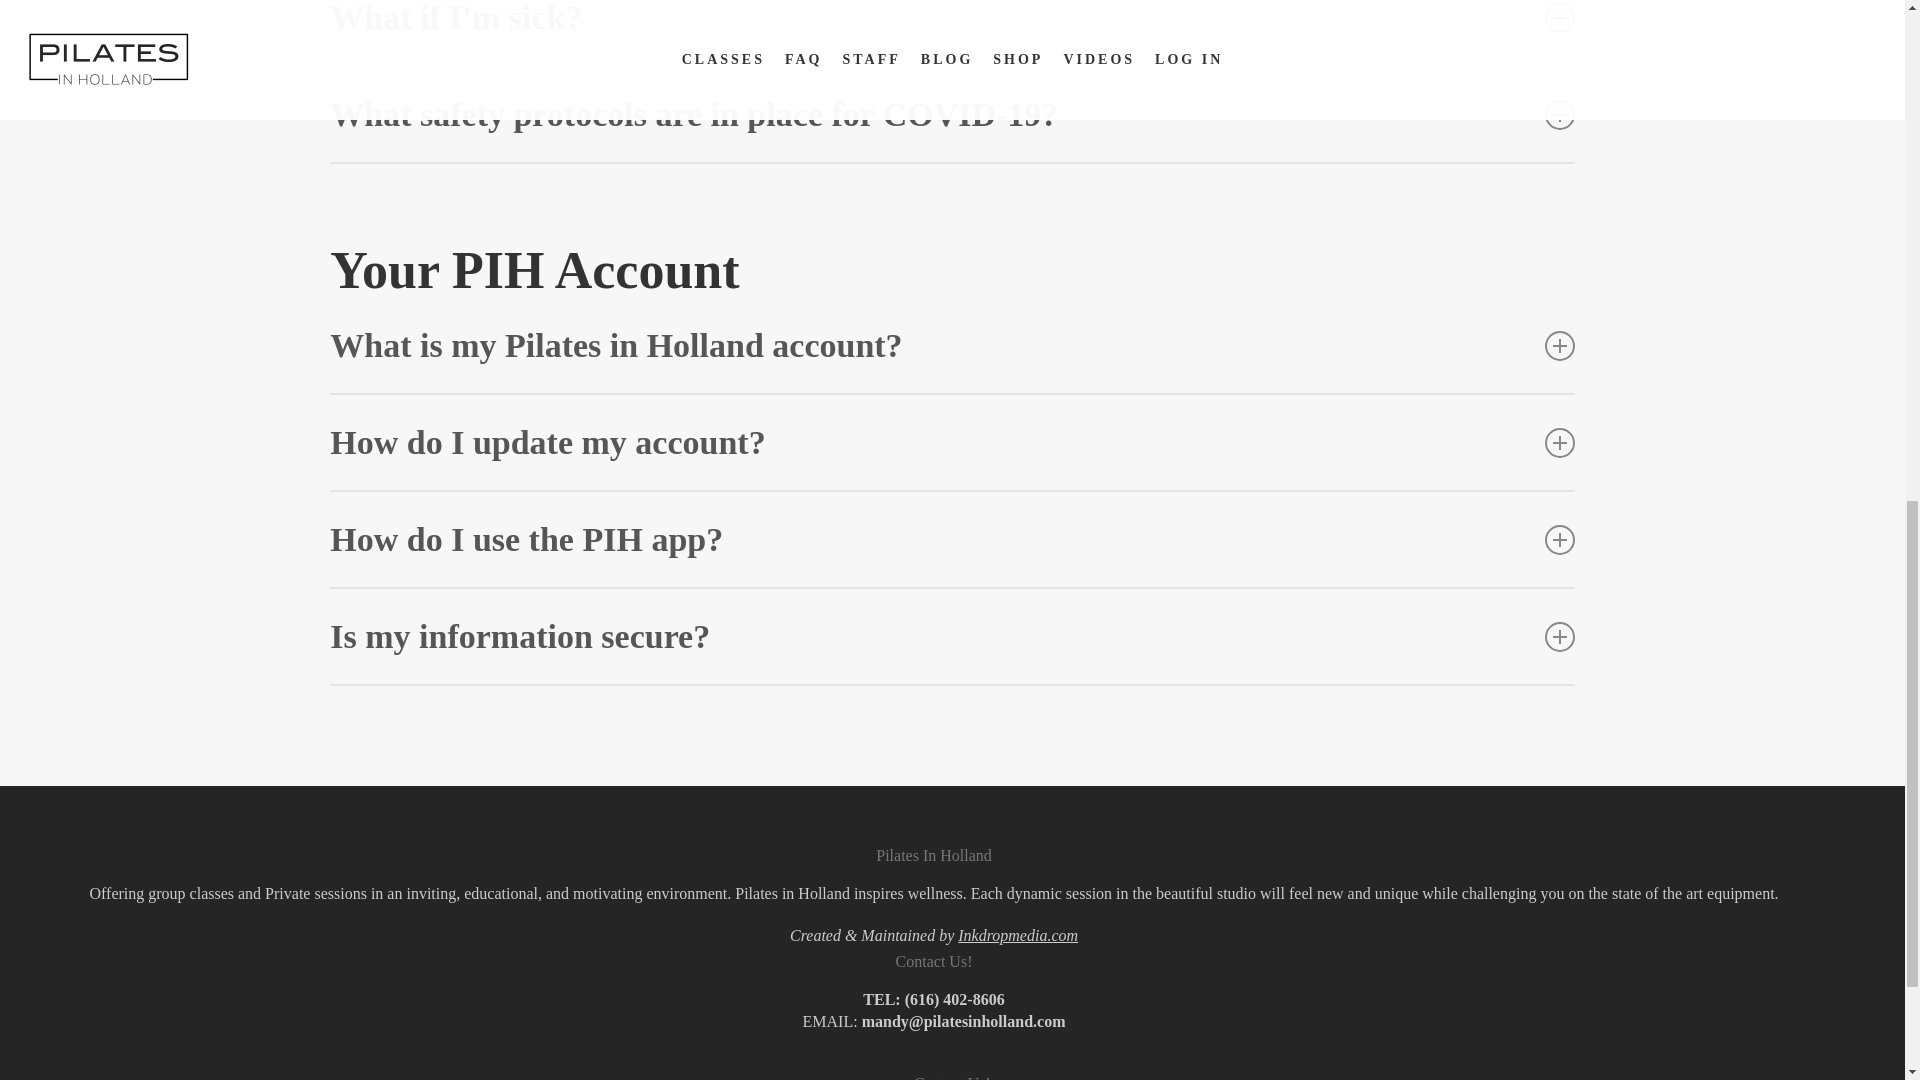 The image size is (1920, 1080). I want to click on What safety protocols are in place for COVID-19?, so click(952, 114).